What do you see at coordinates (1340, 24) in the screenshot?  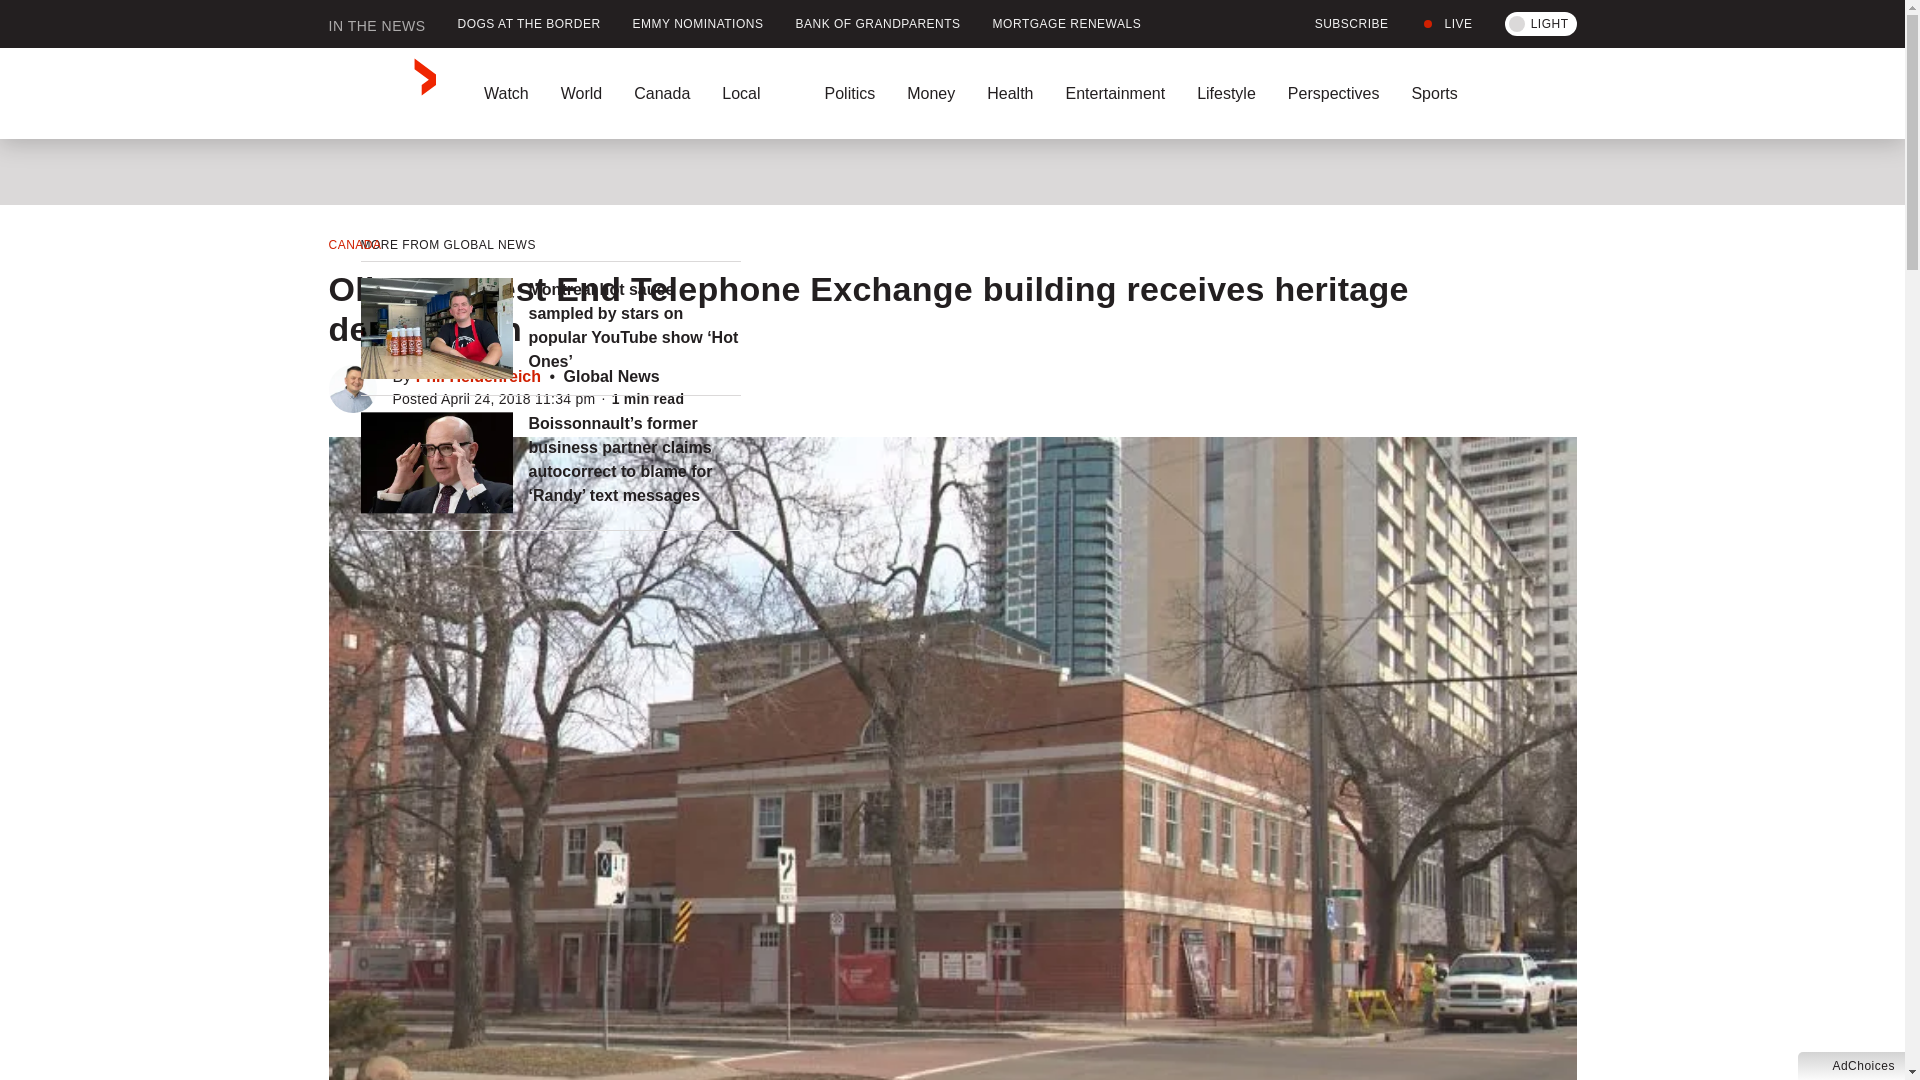 I see `SUBSCRIBE` at bounding box center [1340, 24].